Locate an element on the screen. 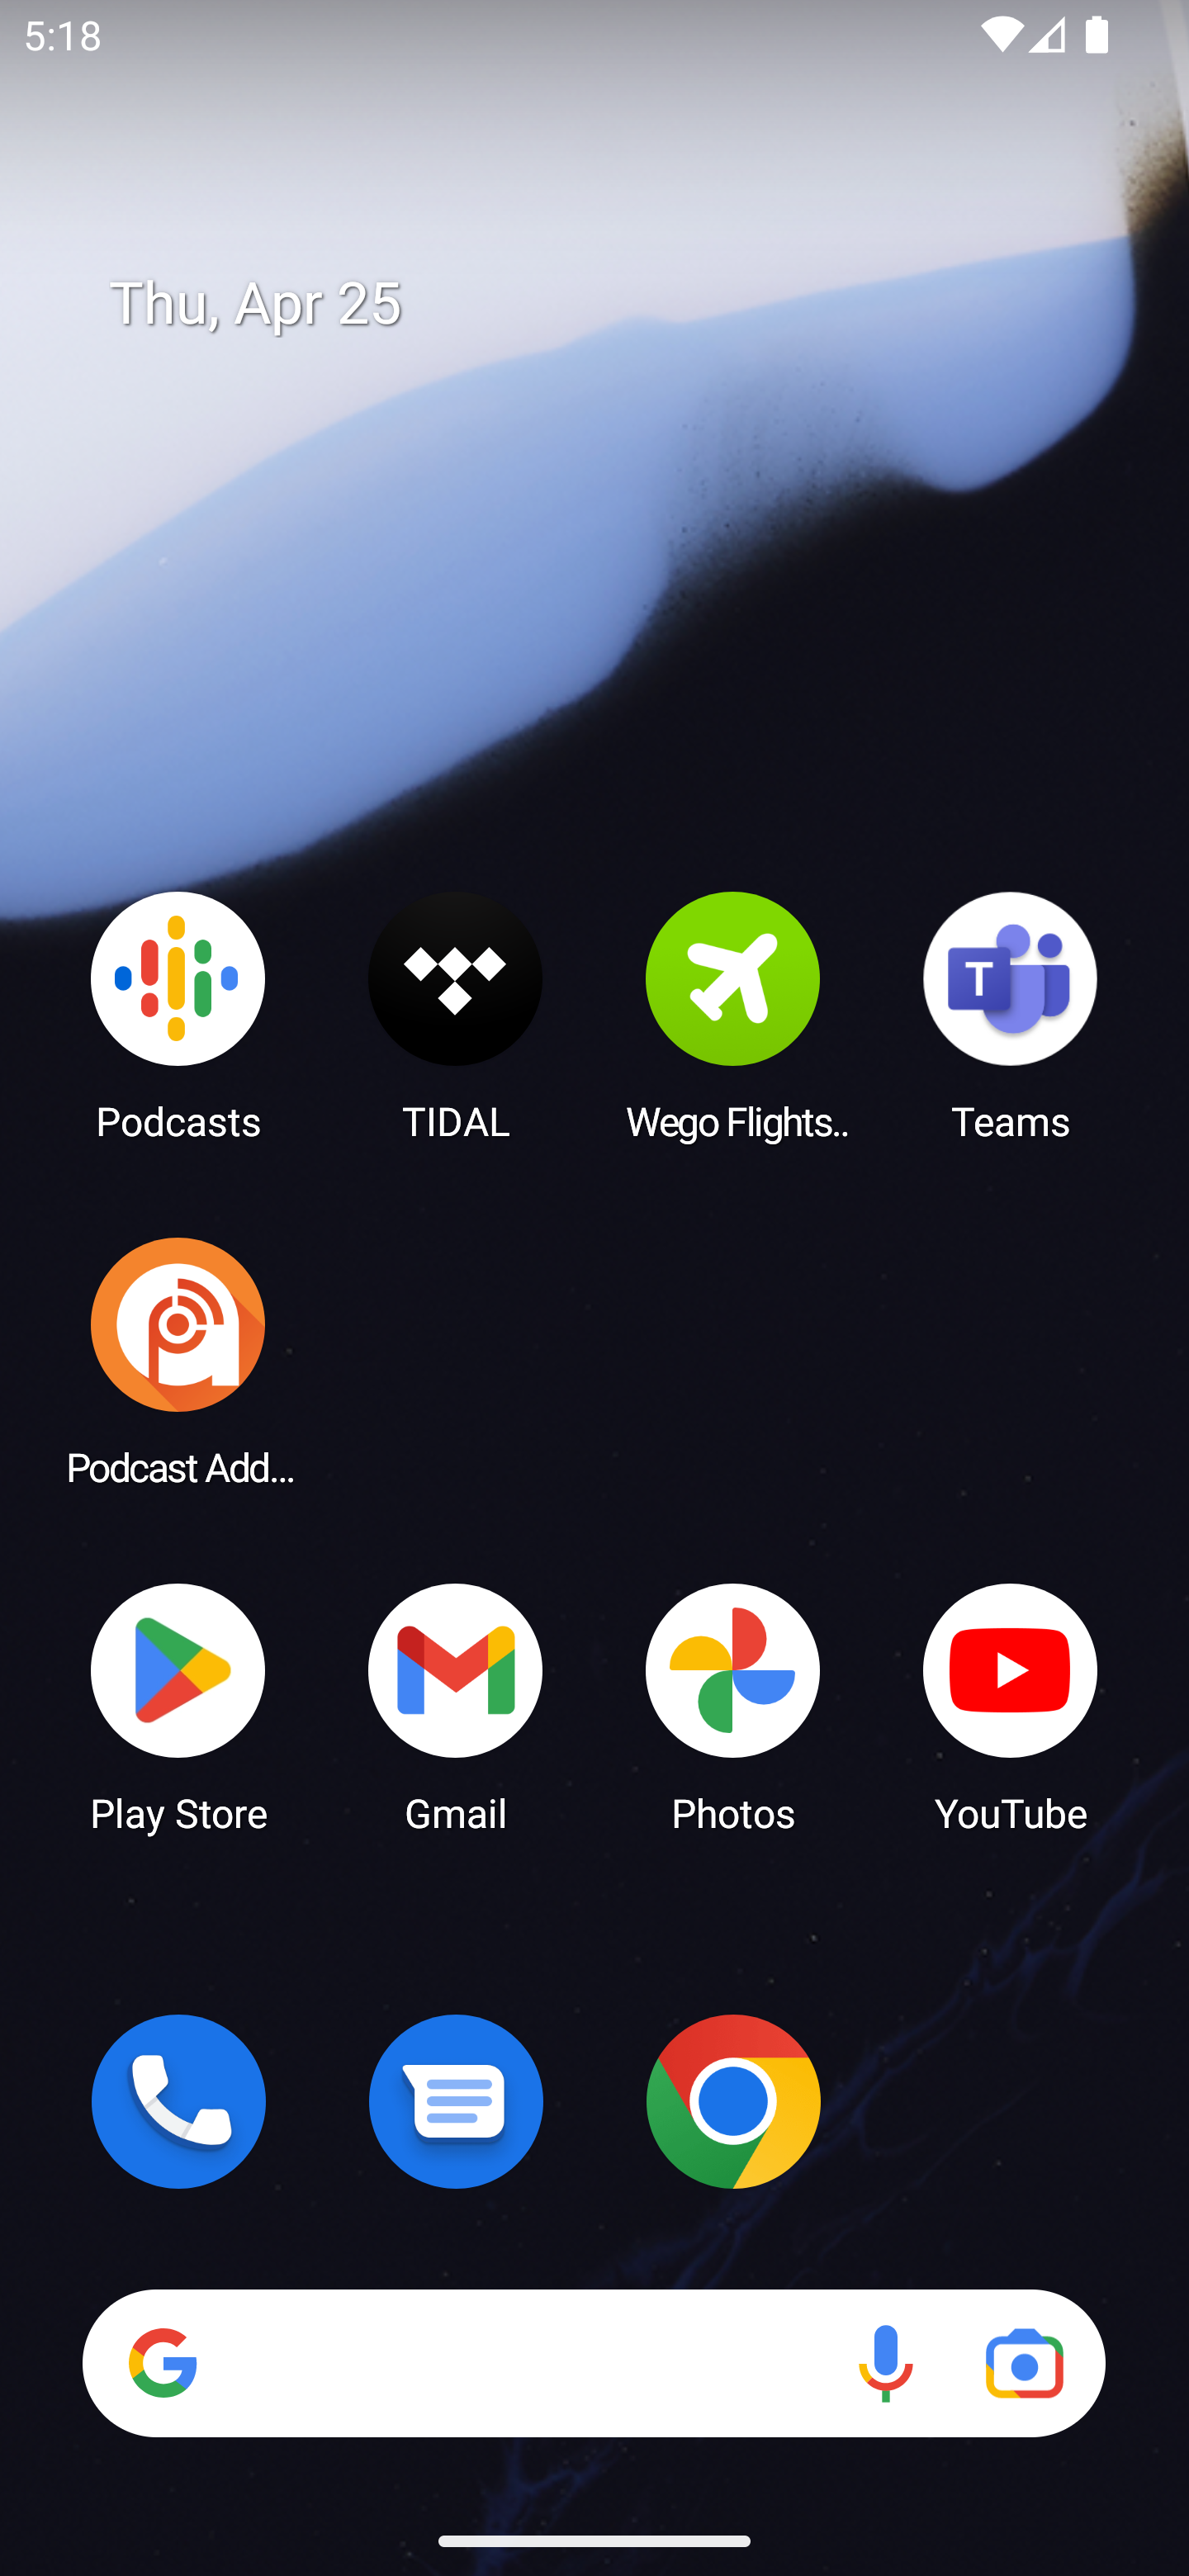 The height and width of the screenshot is (2576, 1189). Chrome is located at coordinates (733, 2101).